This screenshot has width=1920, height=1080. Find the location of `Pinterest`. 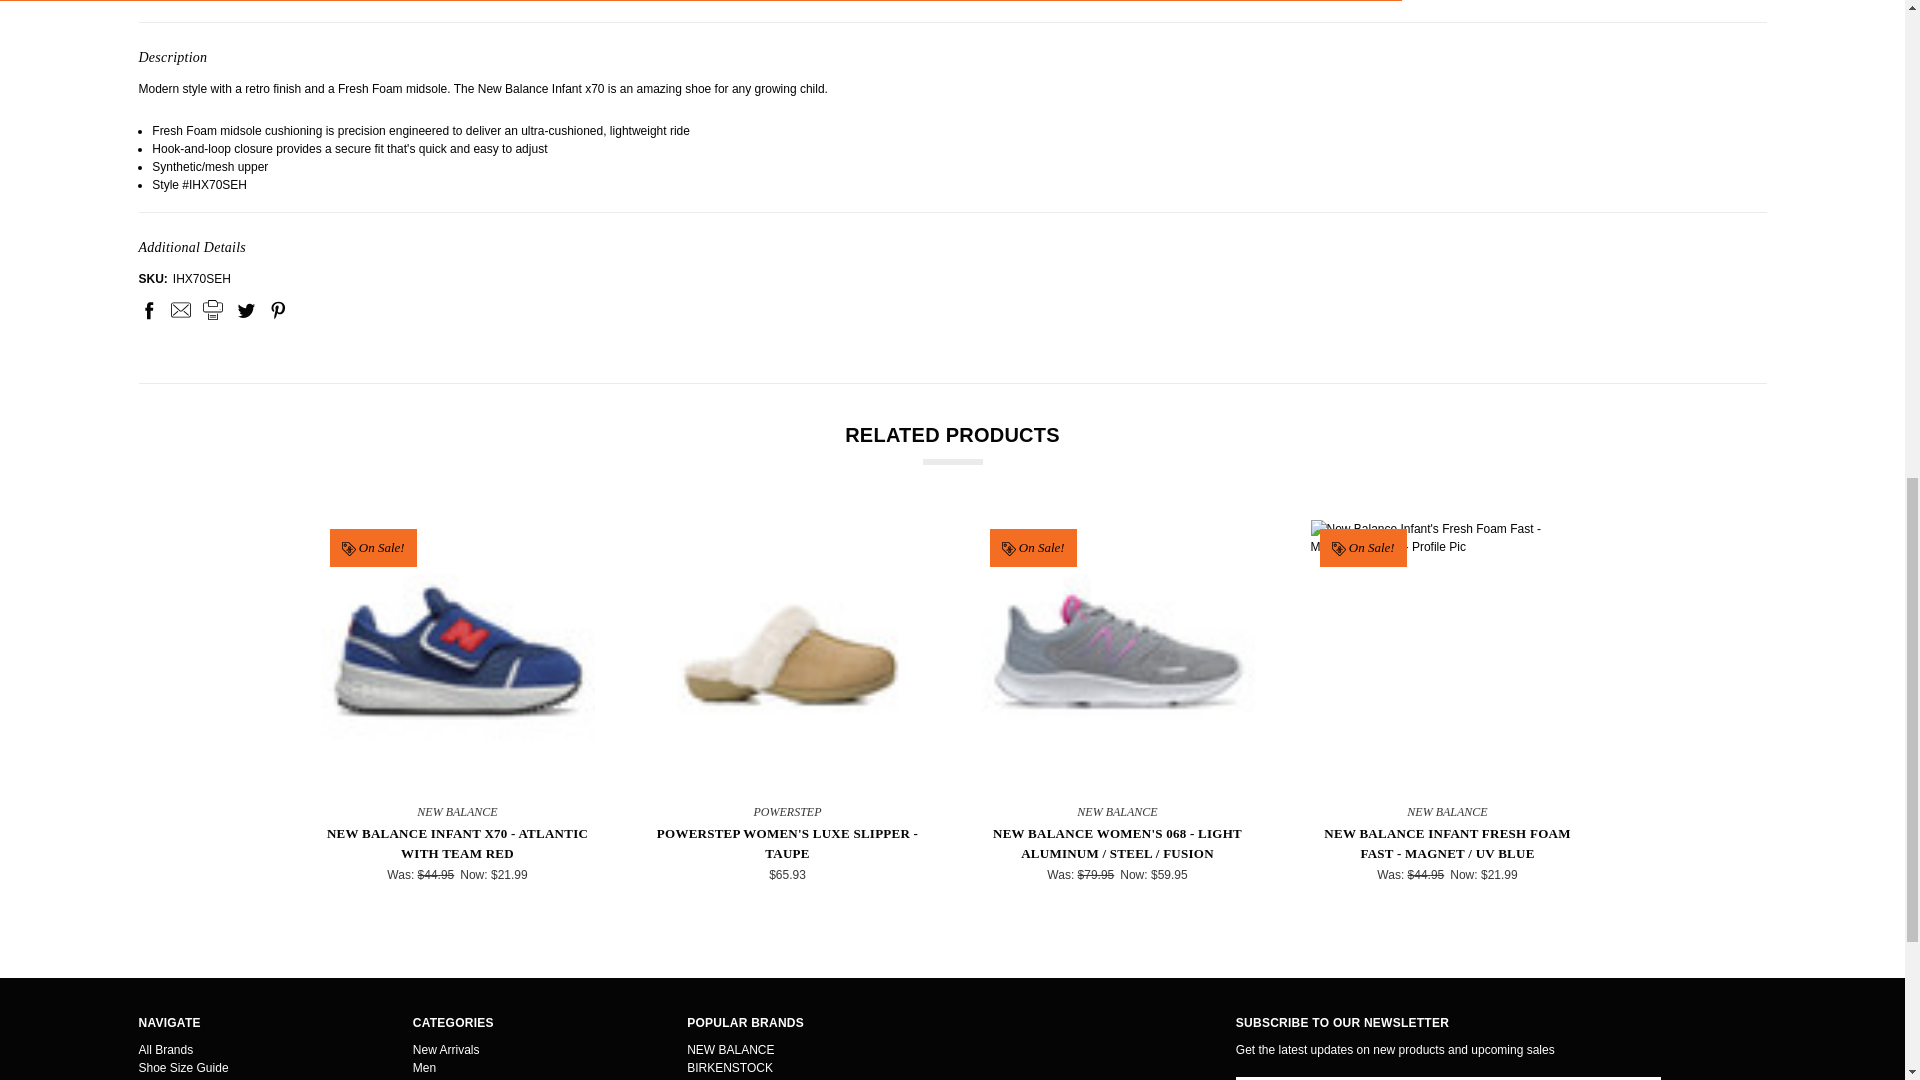

Pinterest is located at coordinates (278, 310).